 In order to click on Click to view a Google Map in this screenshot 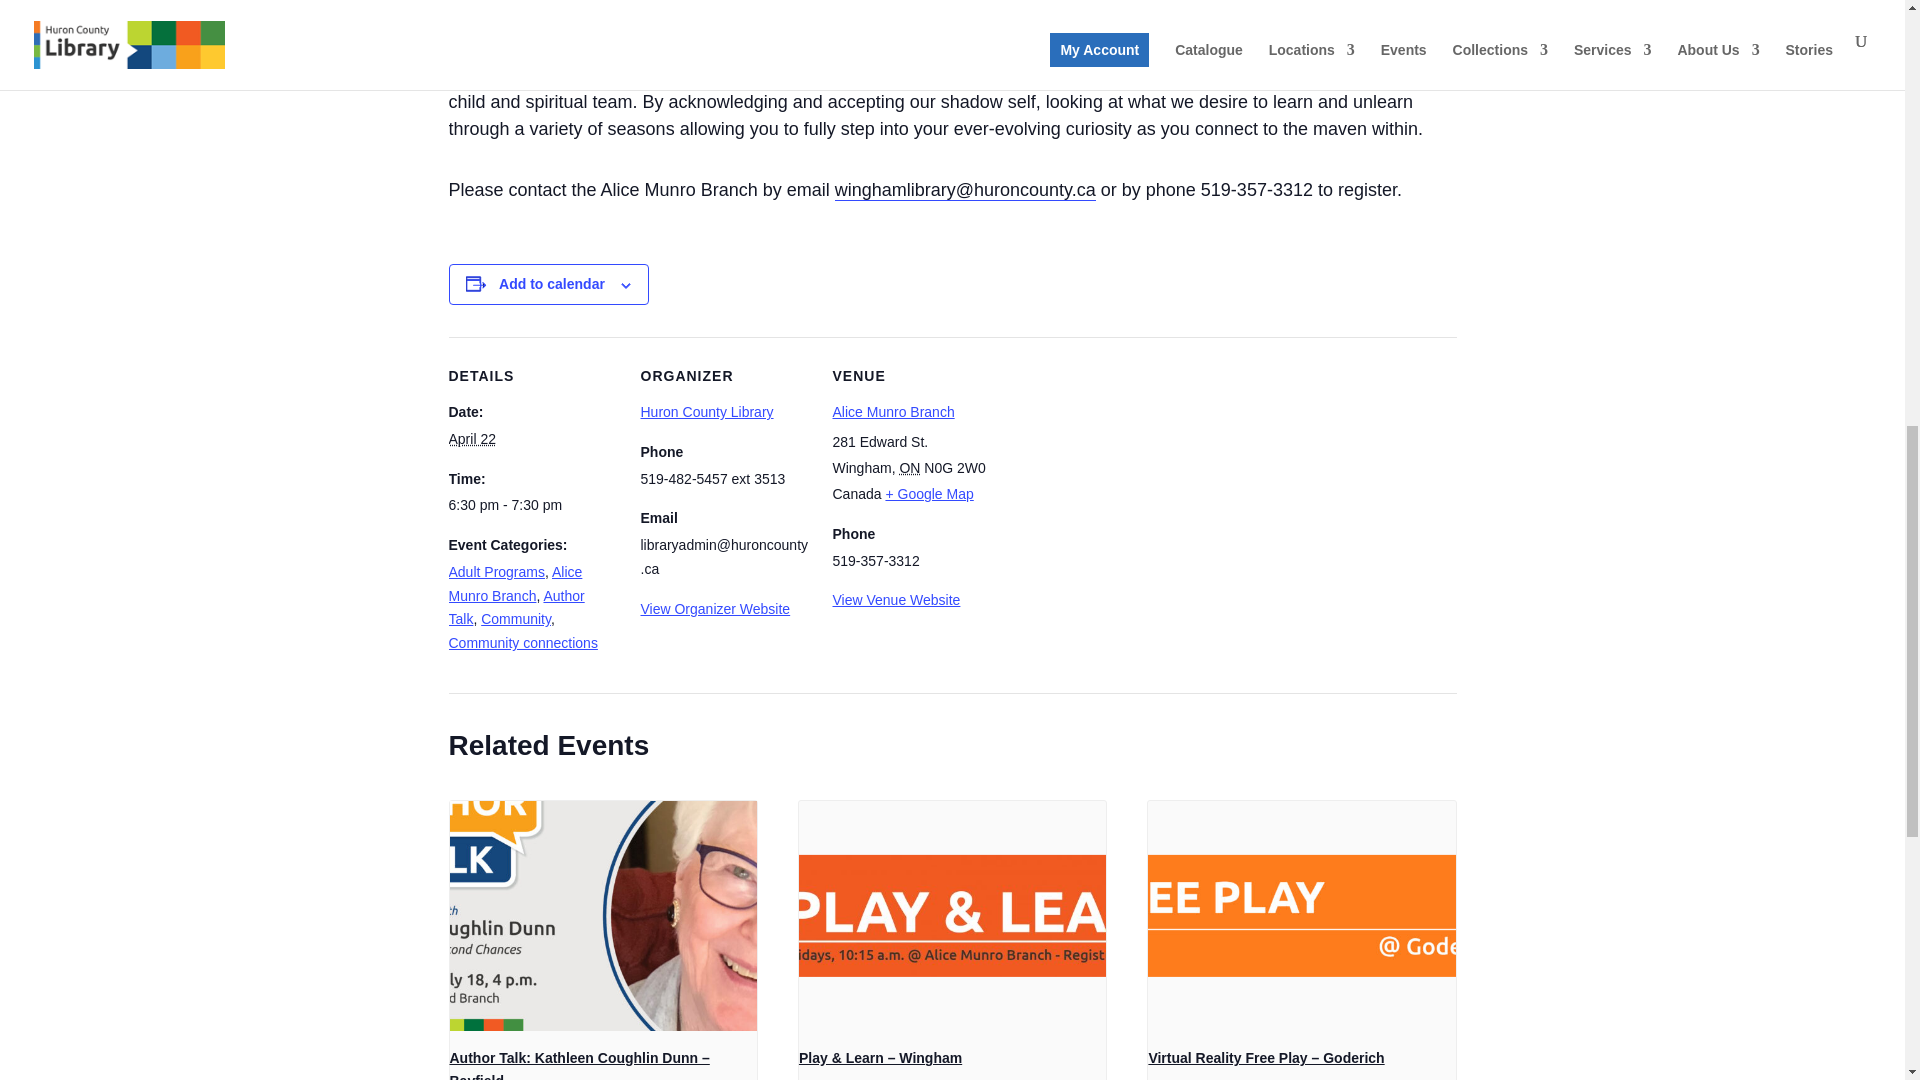, I will do `click(929, 494)`.